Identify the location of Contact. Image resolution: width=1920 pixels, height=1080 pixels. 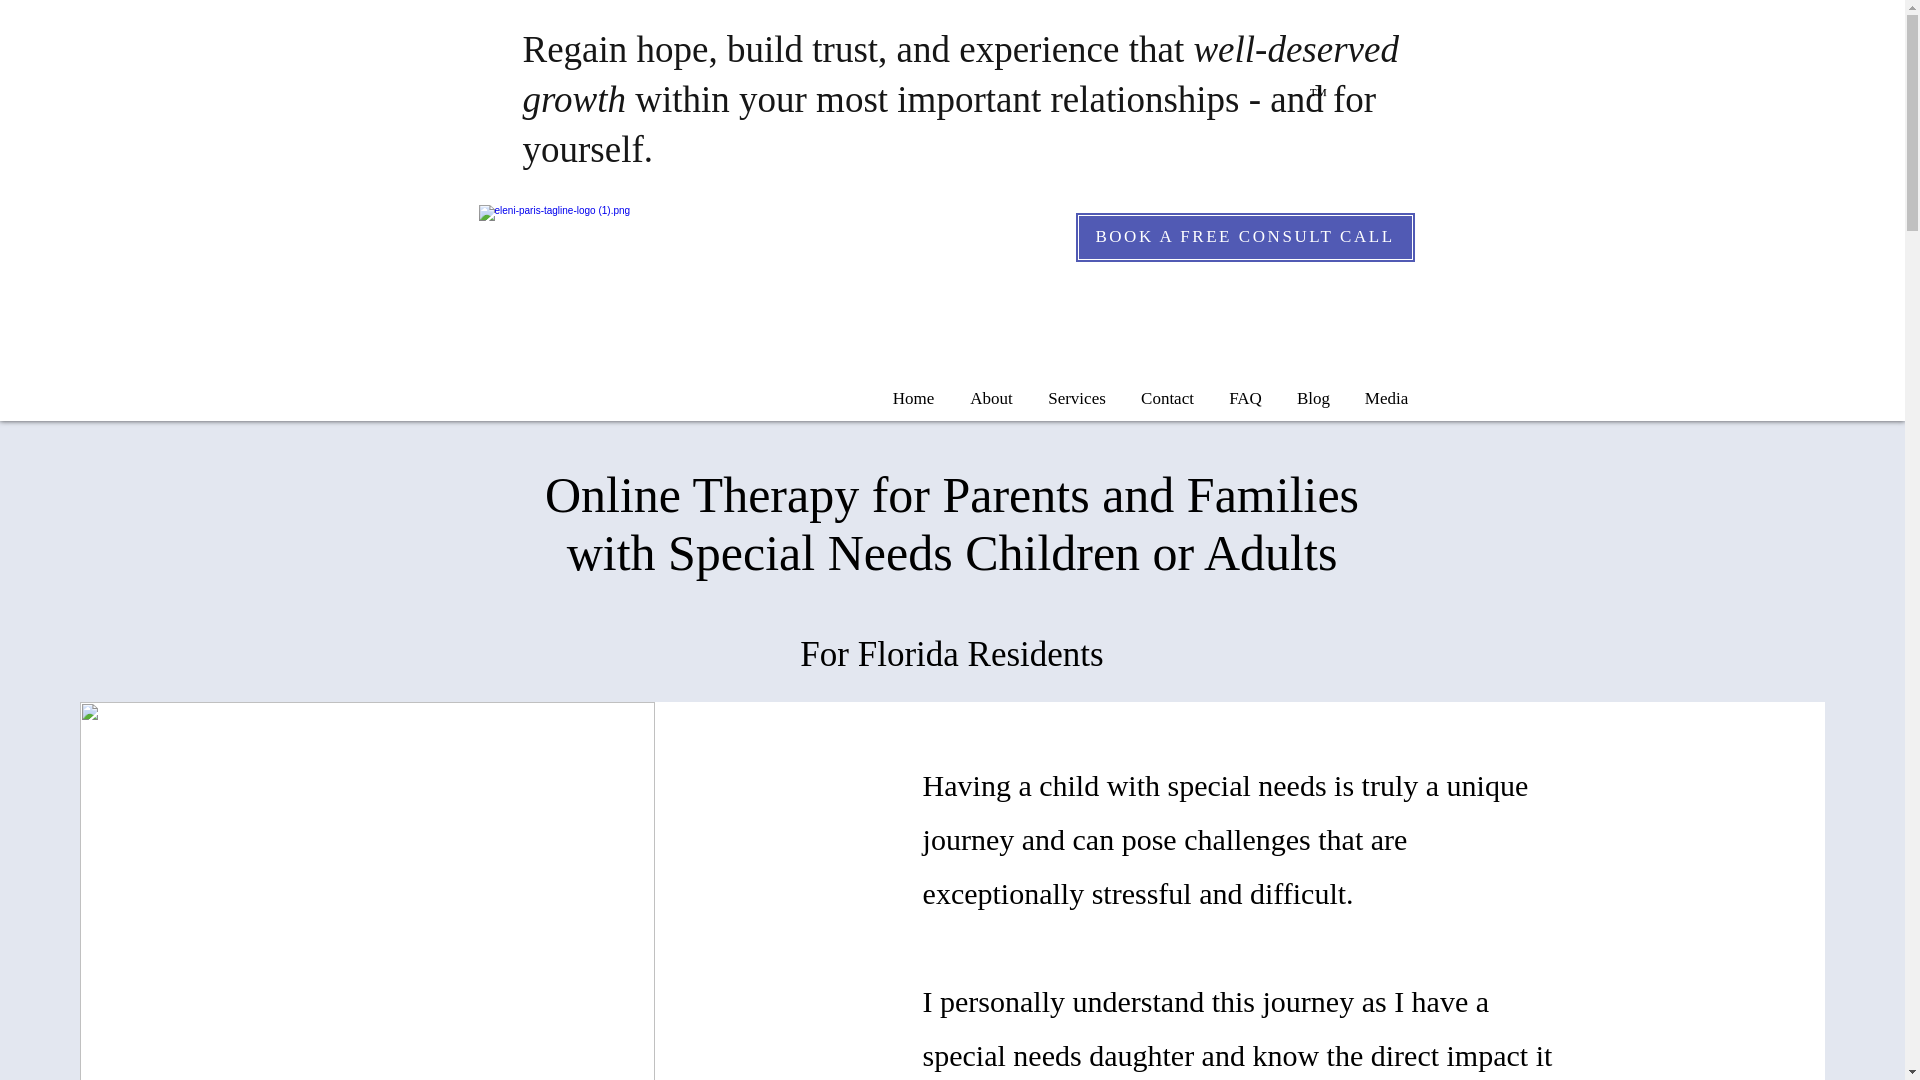
(1167, 398).